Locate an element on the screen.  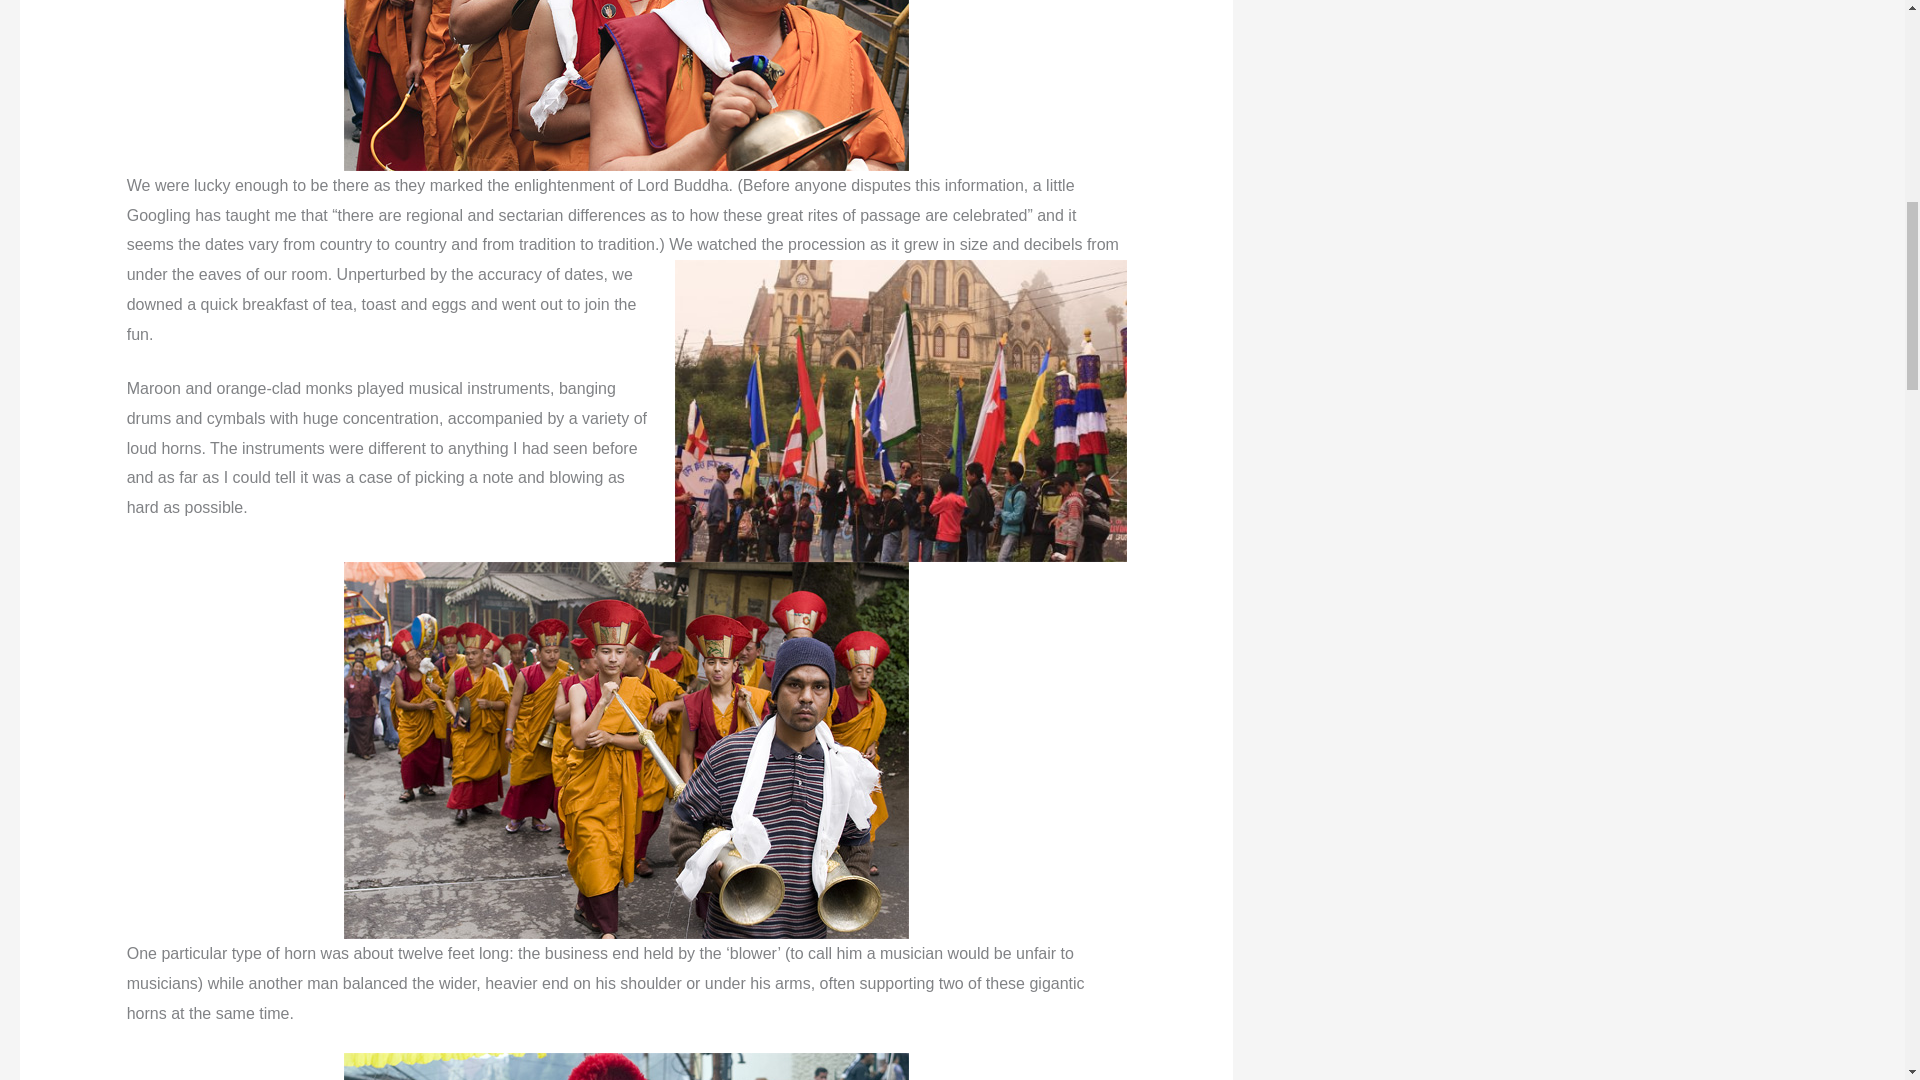
Buddhist trumpet is located at coordinates (626, 1066).